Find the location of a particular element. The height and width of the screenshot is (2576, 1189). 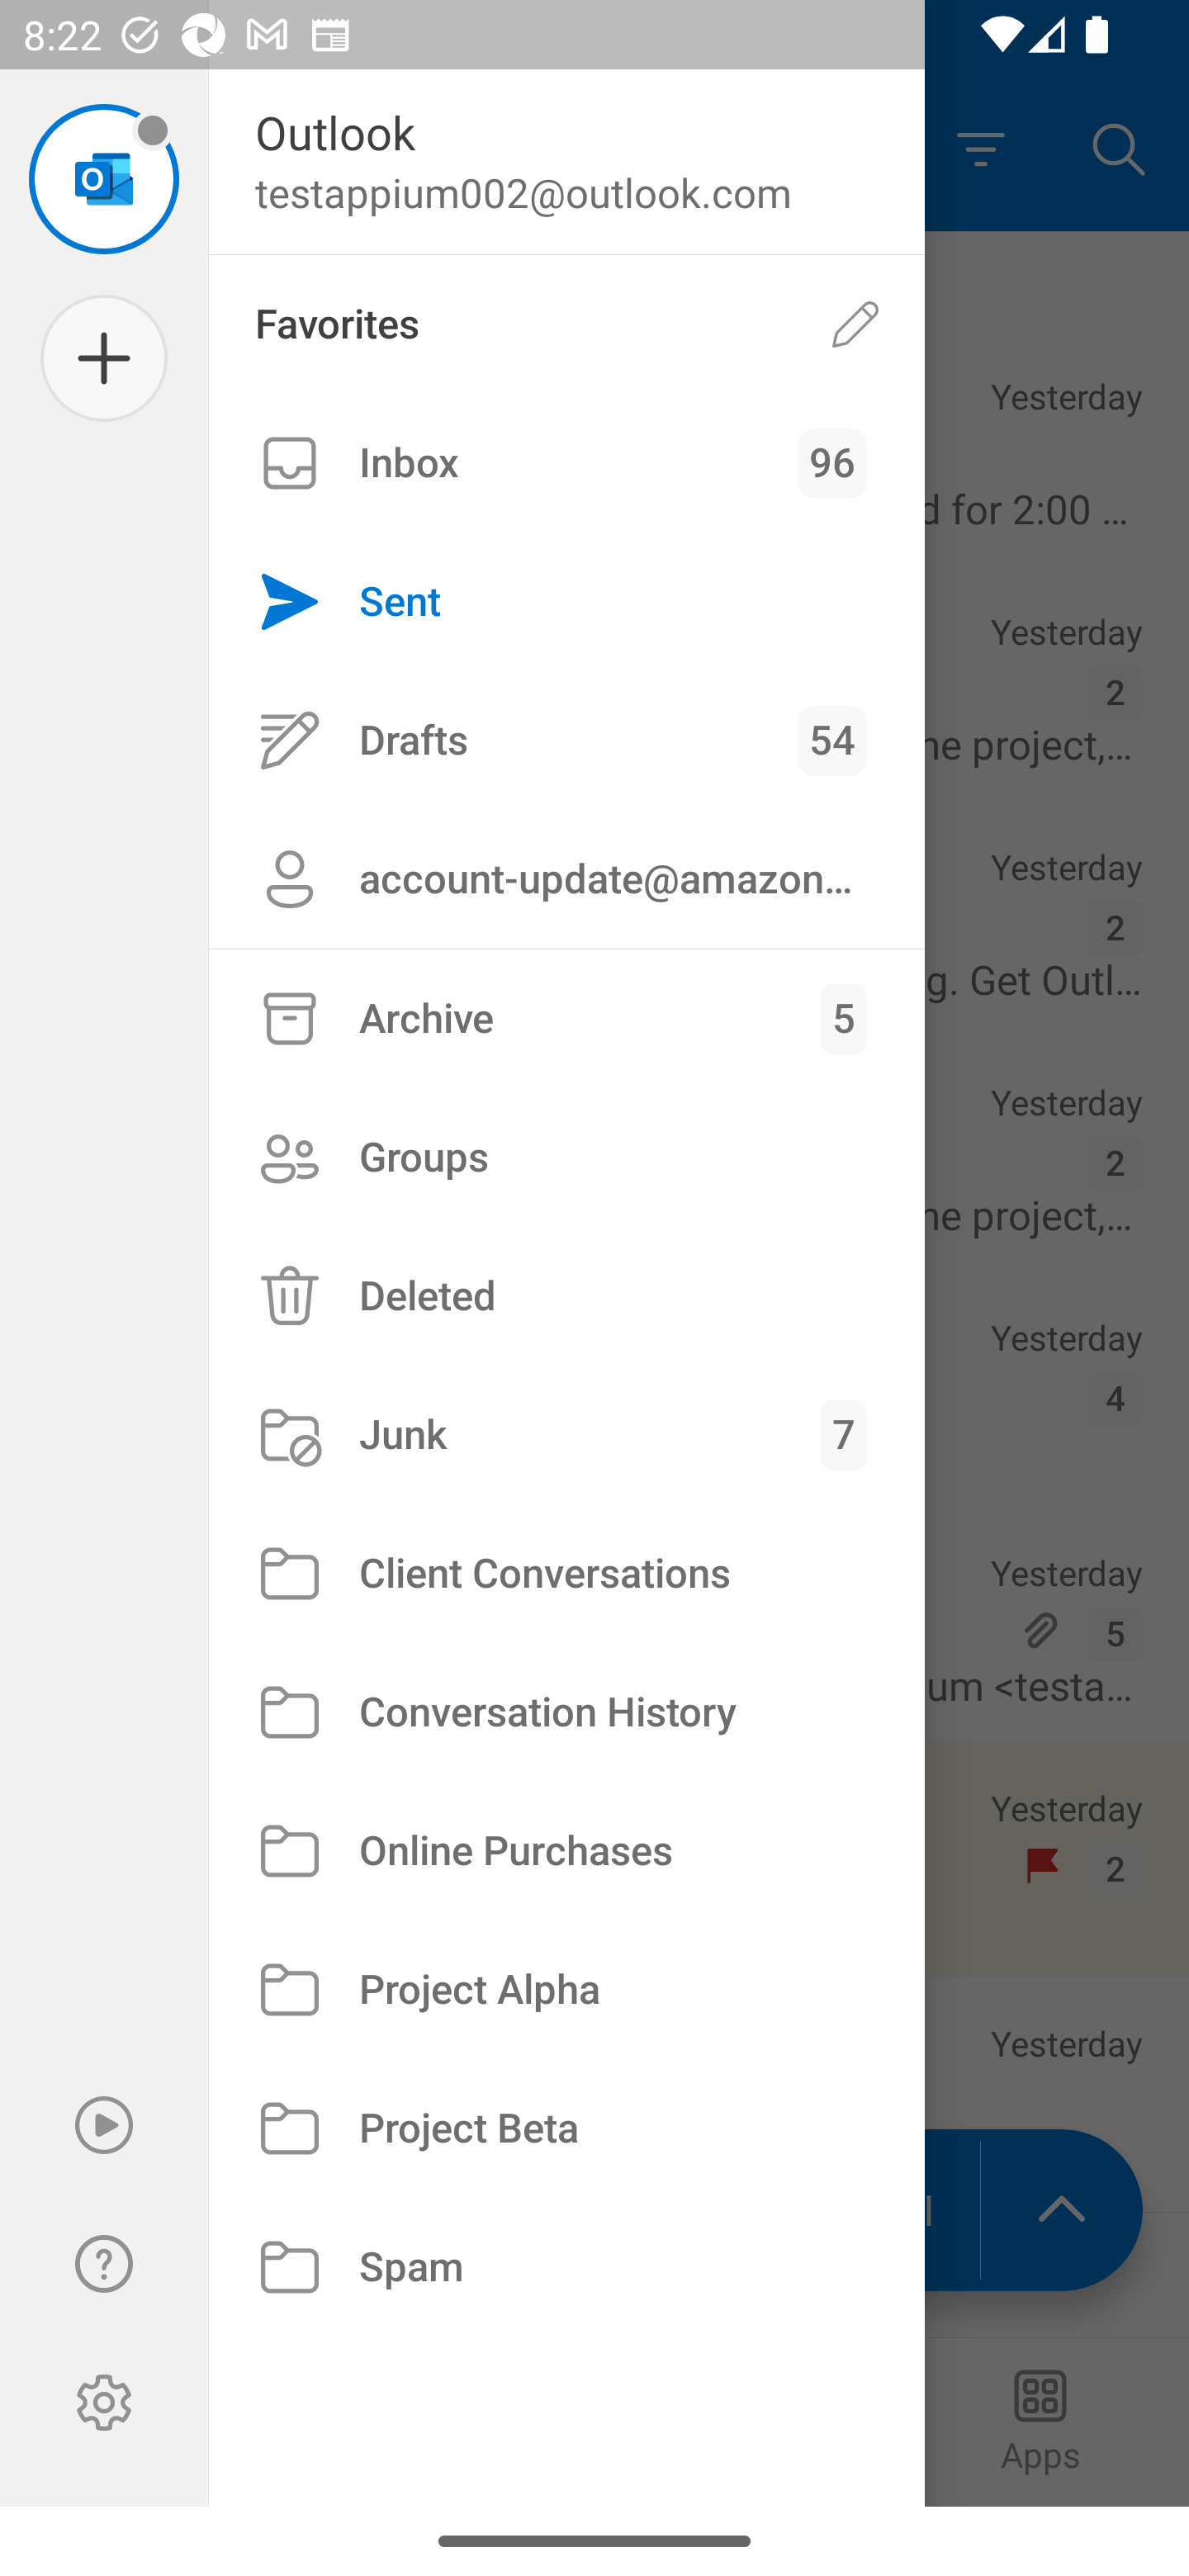

Help is located at coordinates (104, 2264).